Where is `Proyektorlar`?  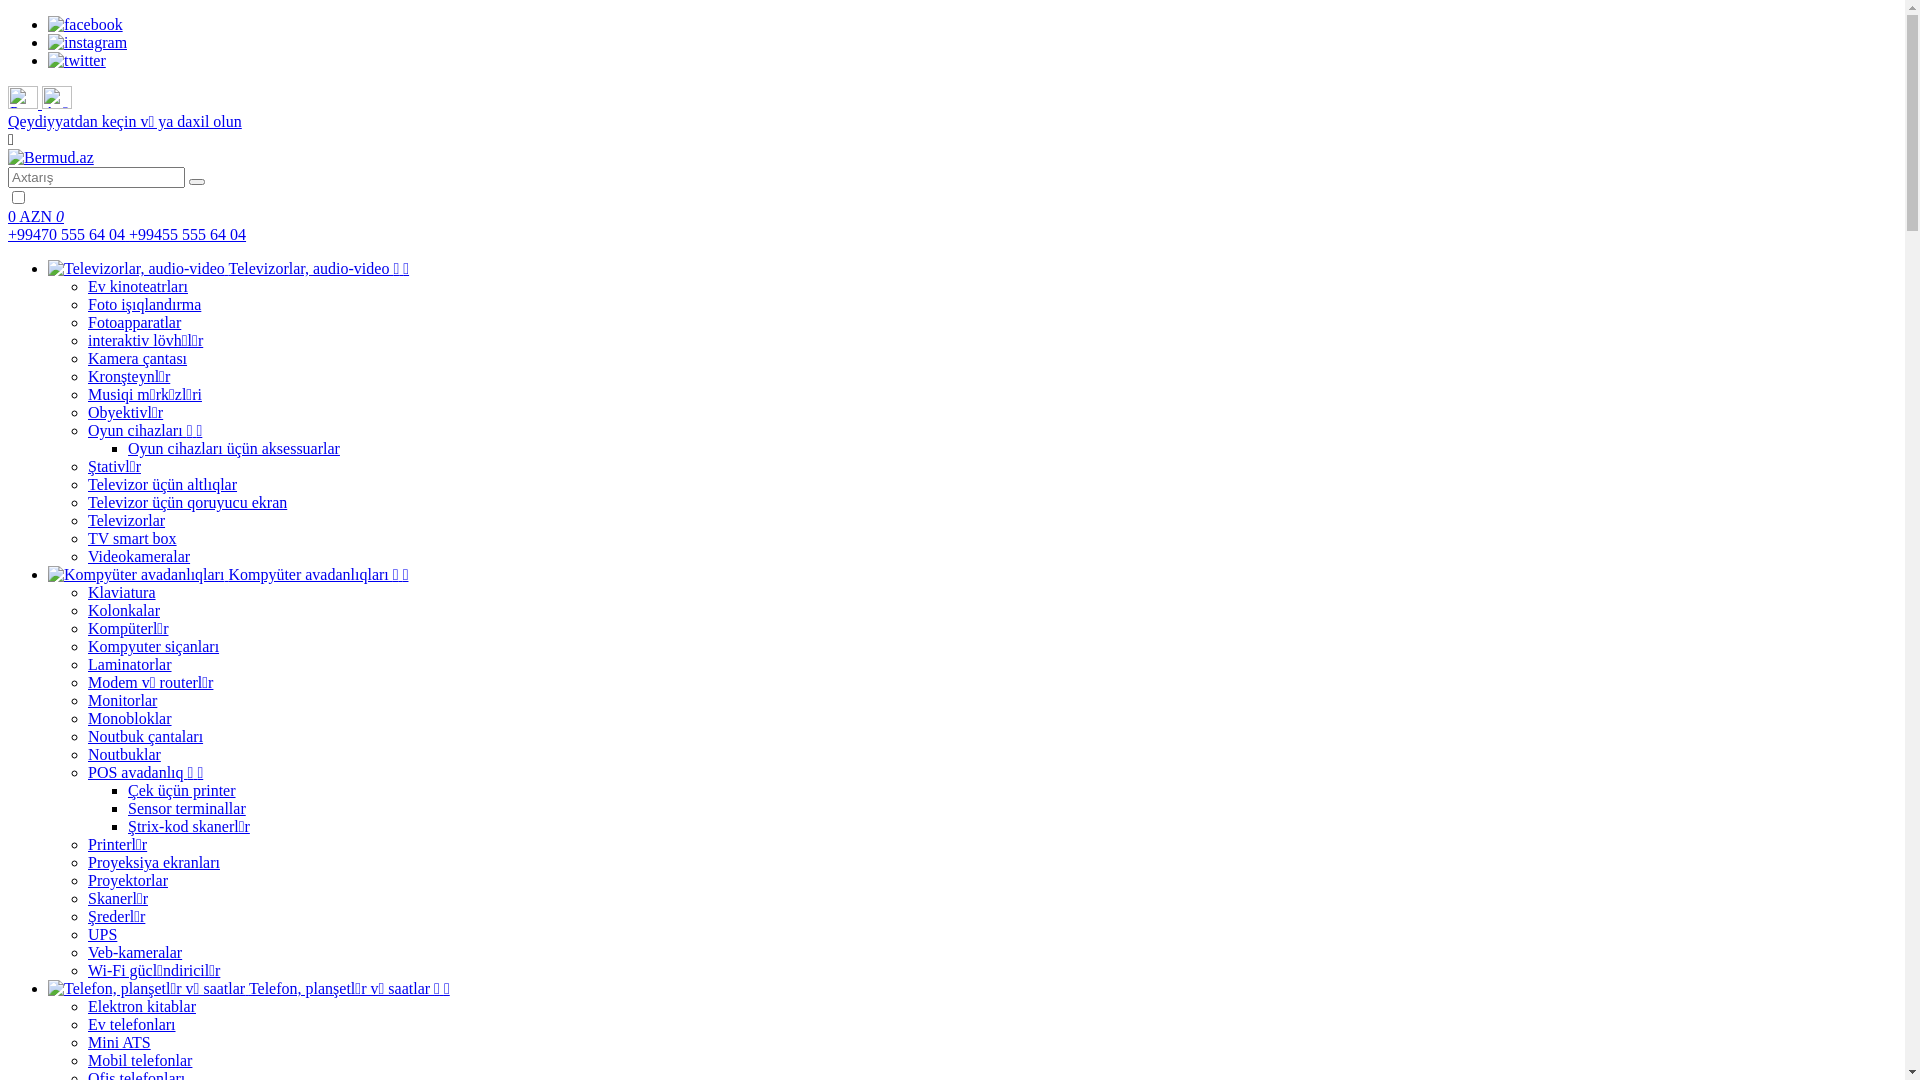
Proyektorlar is located at coordinates (128, 880).